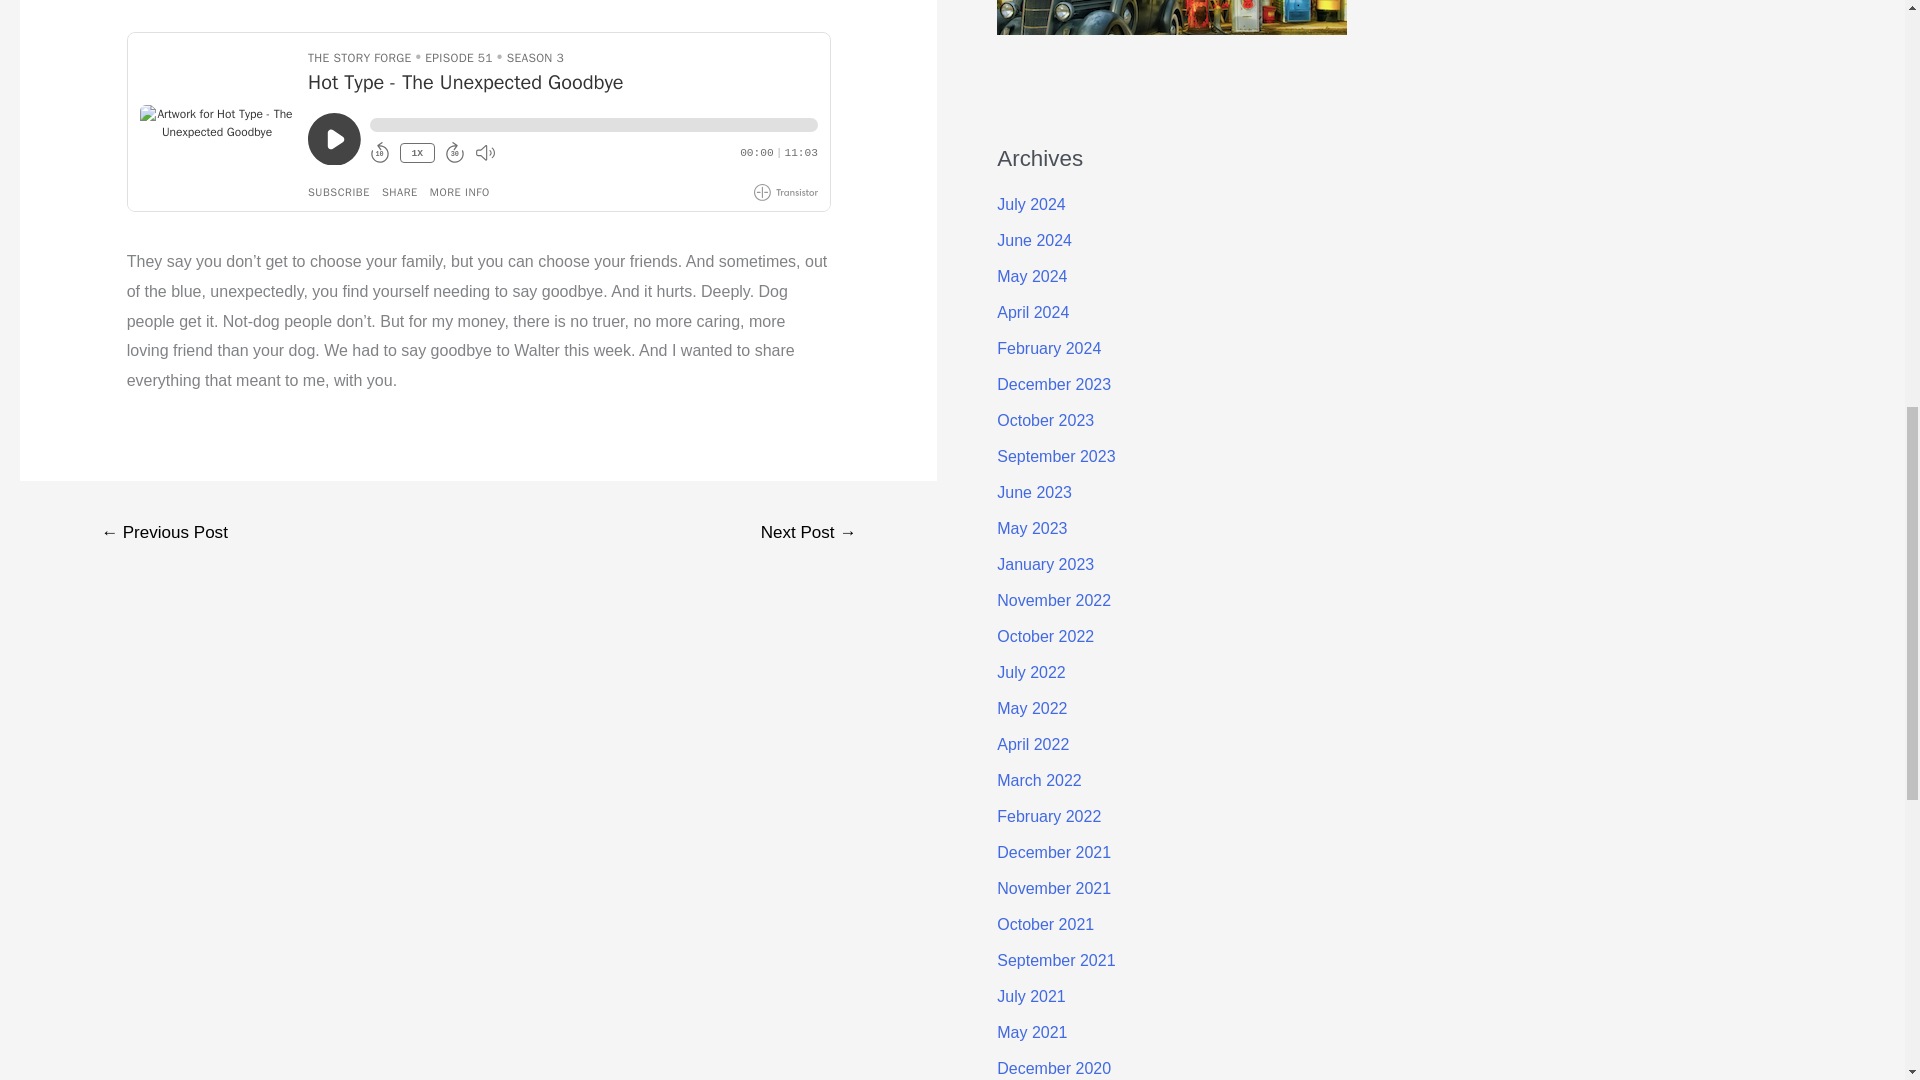 This screenshot has width=1920, height=1080. Describe the element at coordinates (1034, 240) in the screenshot. I see `June 2024` at that location.